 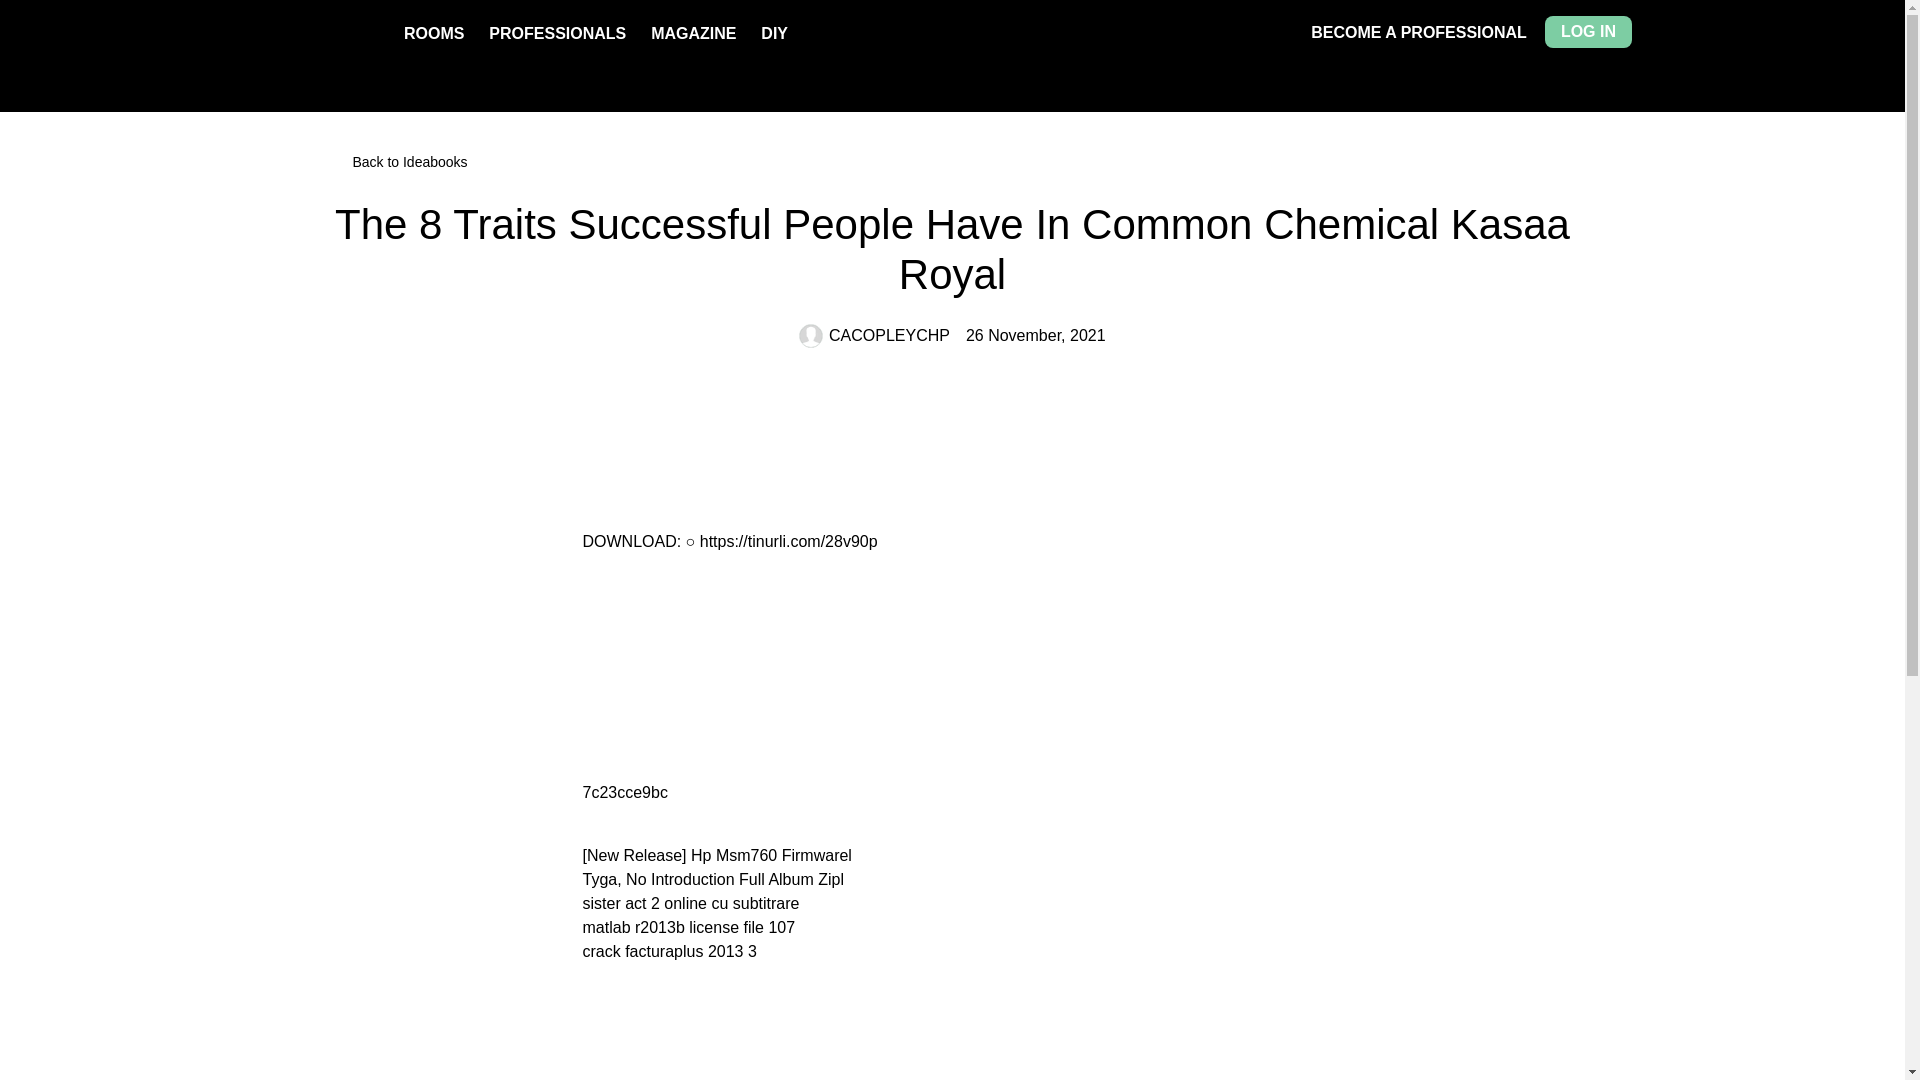 What do you see at coordinates (434, 33) in the screenshot?
I see `ROOMS` at bounding box center [434, 33].